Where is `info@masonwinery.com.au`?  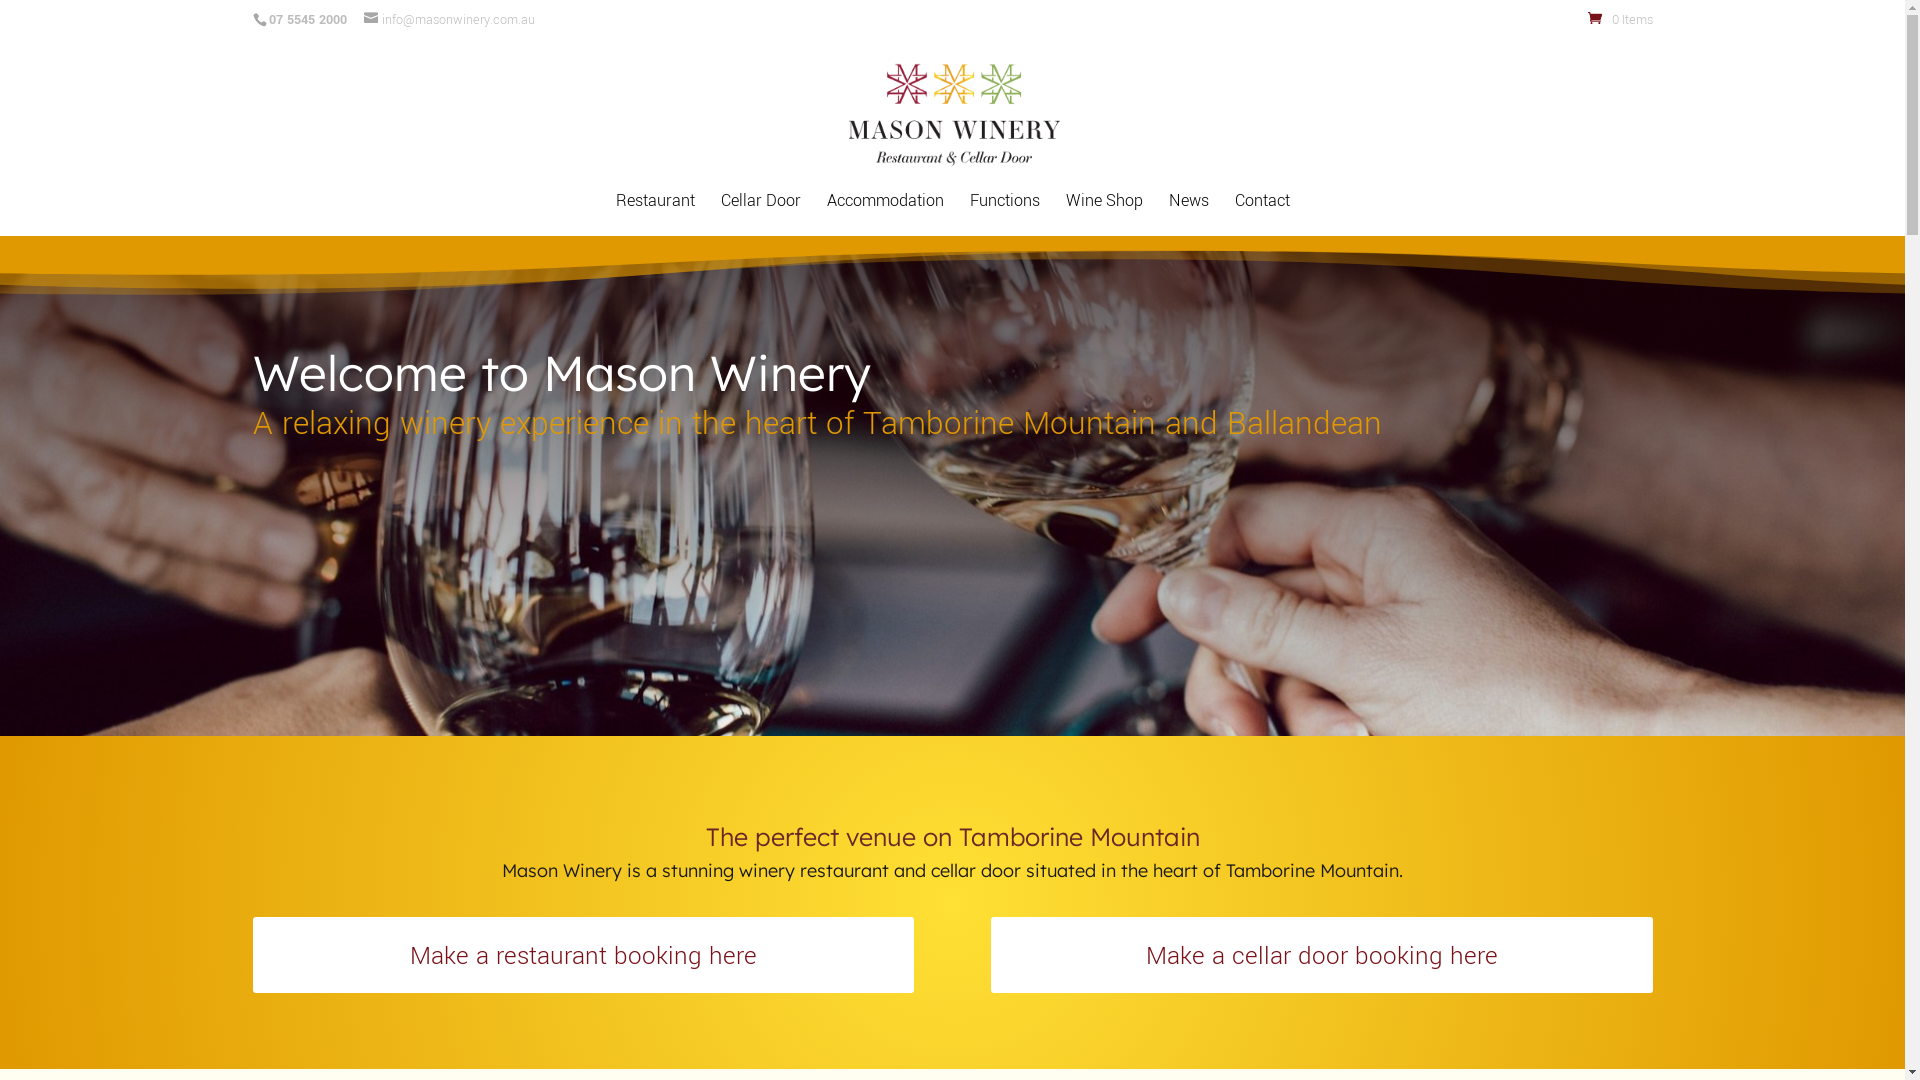
info@masonwinery.com.au is located at coordinates (450, 19).